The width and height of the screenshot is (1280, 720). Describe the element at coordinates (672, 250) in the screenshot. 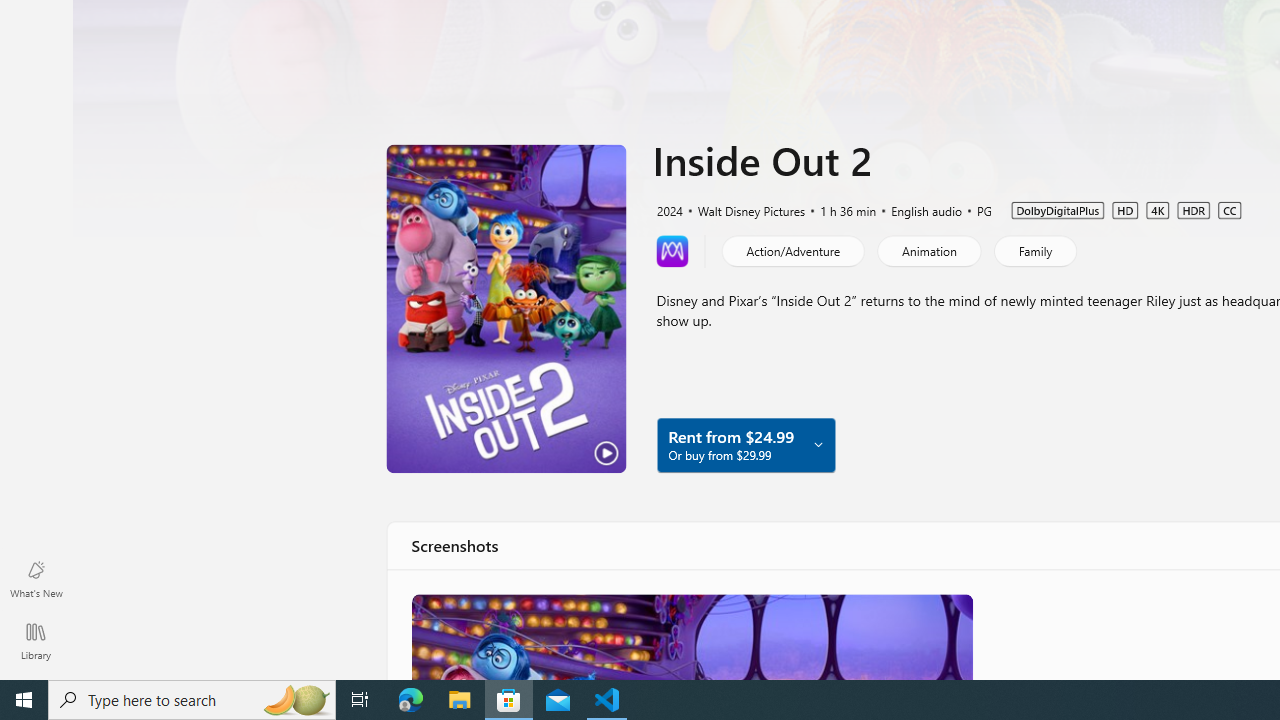

I see `Learn more about Movies Anywhere` at that location.